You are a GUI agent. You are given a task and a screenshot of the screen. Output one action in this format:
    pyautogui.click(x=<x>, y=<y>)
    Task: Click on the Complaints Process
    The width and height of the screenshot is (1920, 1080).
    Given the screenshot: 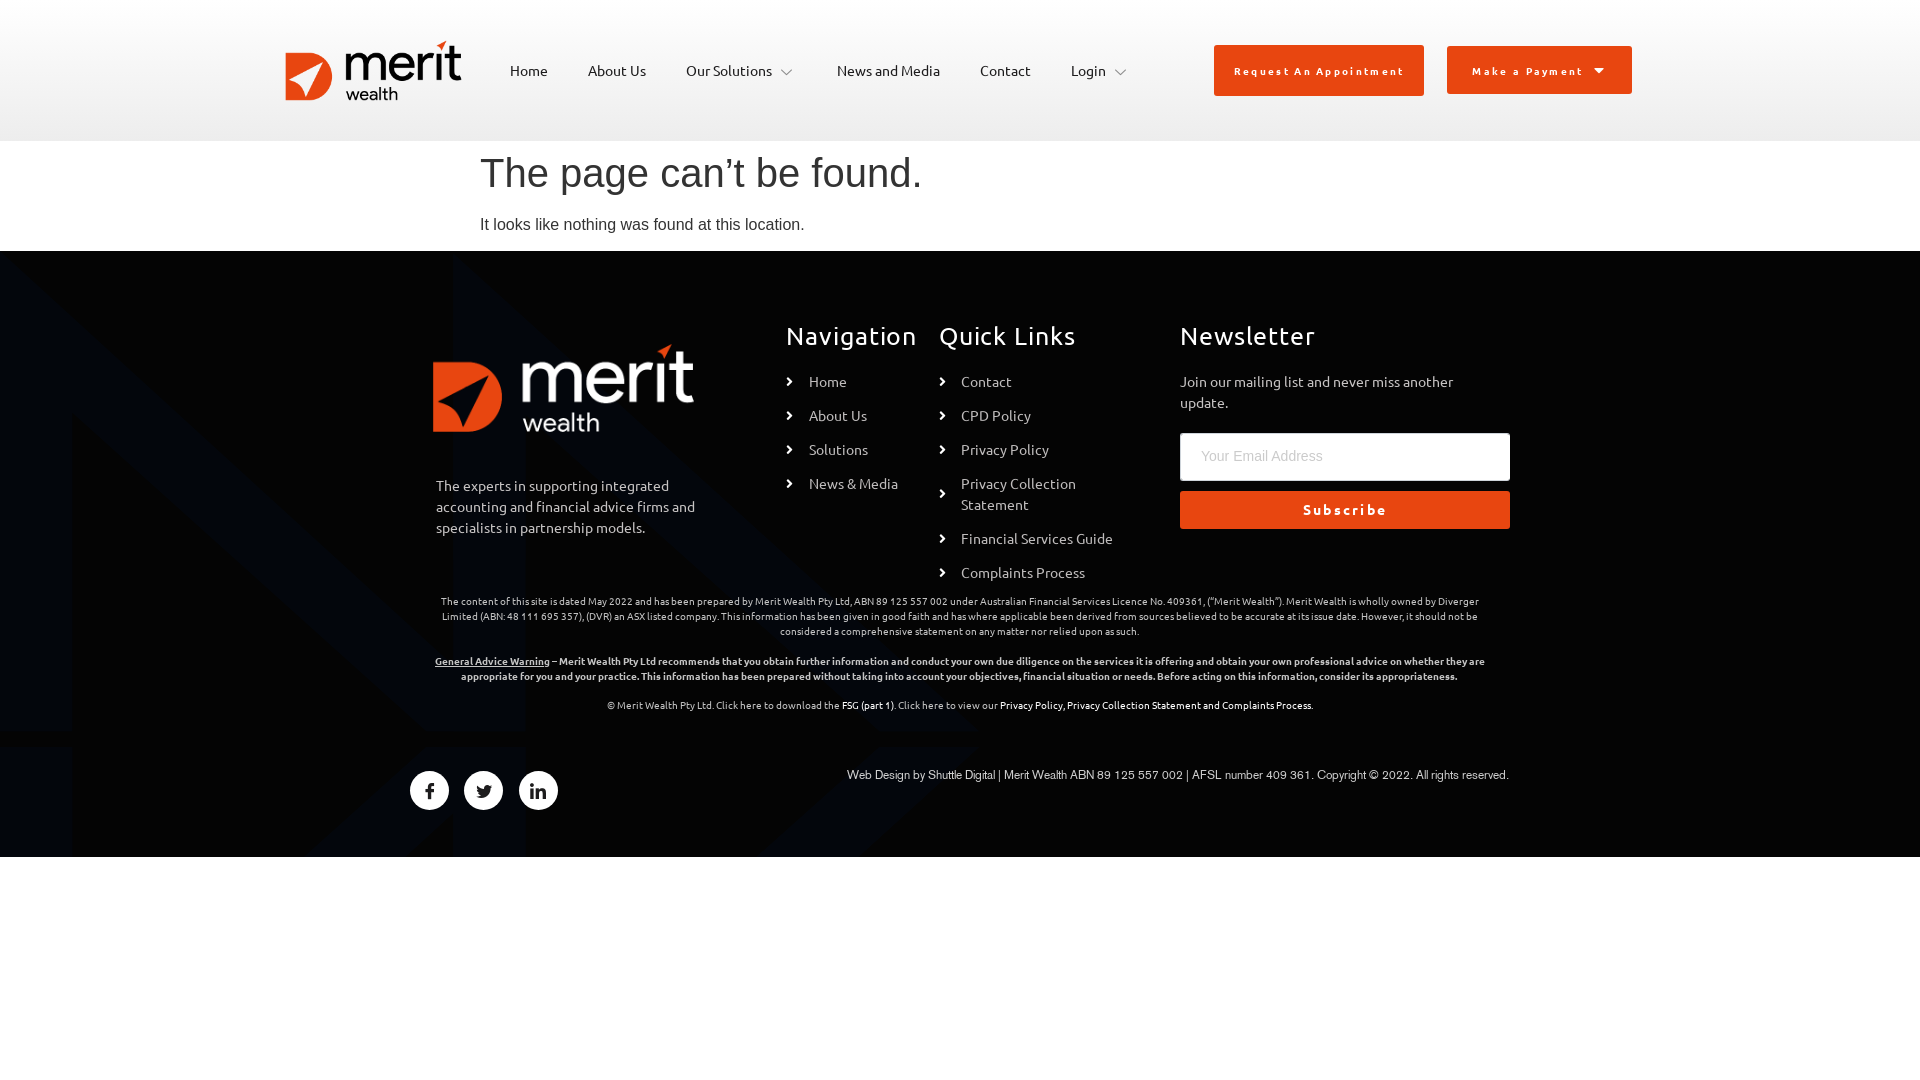 What is the action you would take?
    pyautogui.click(x=1266, y=704)
    